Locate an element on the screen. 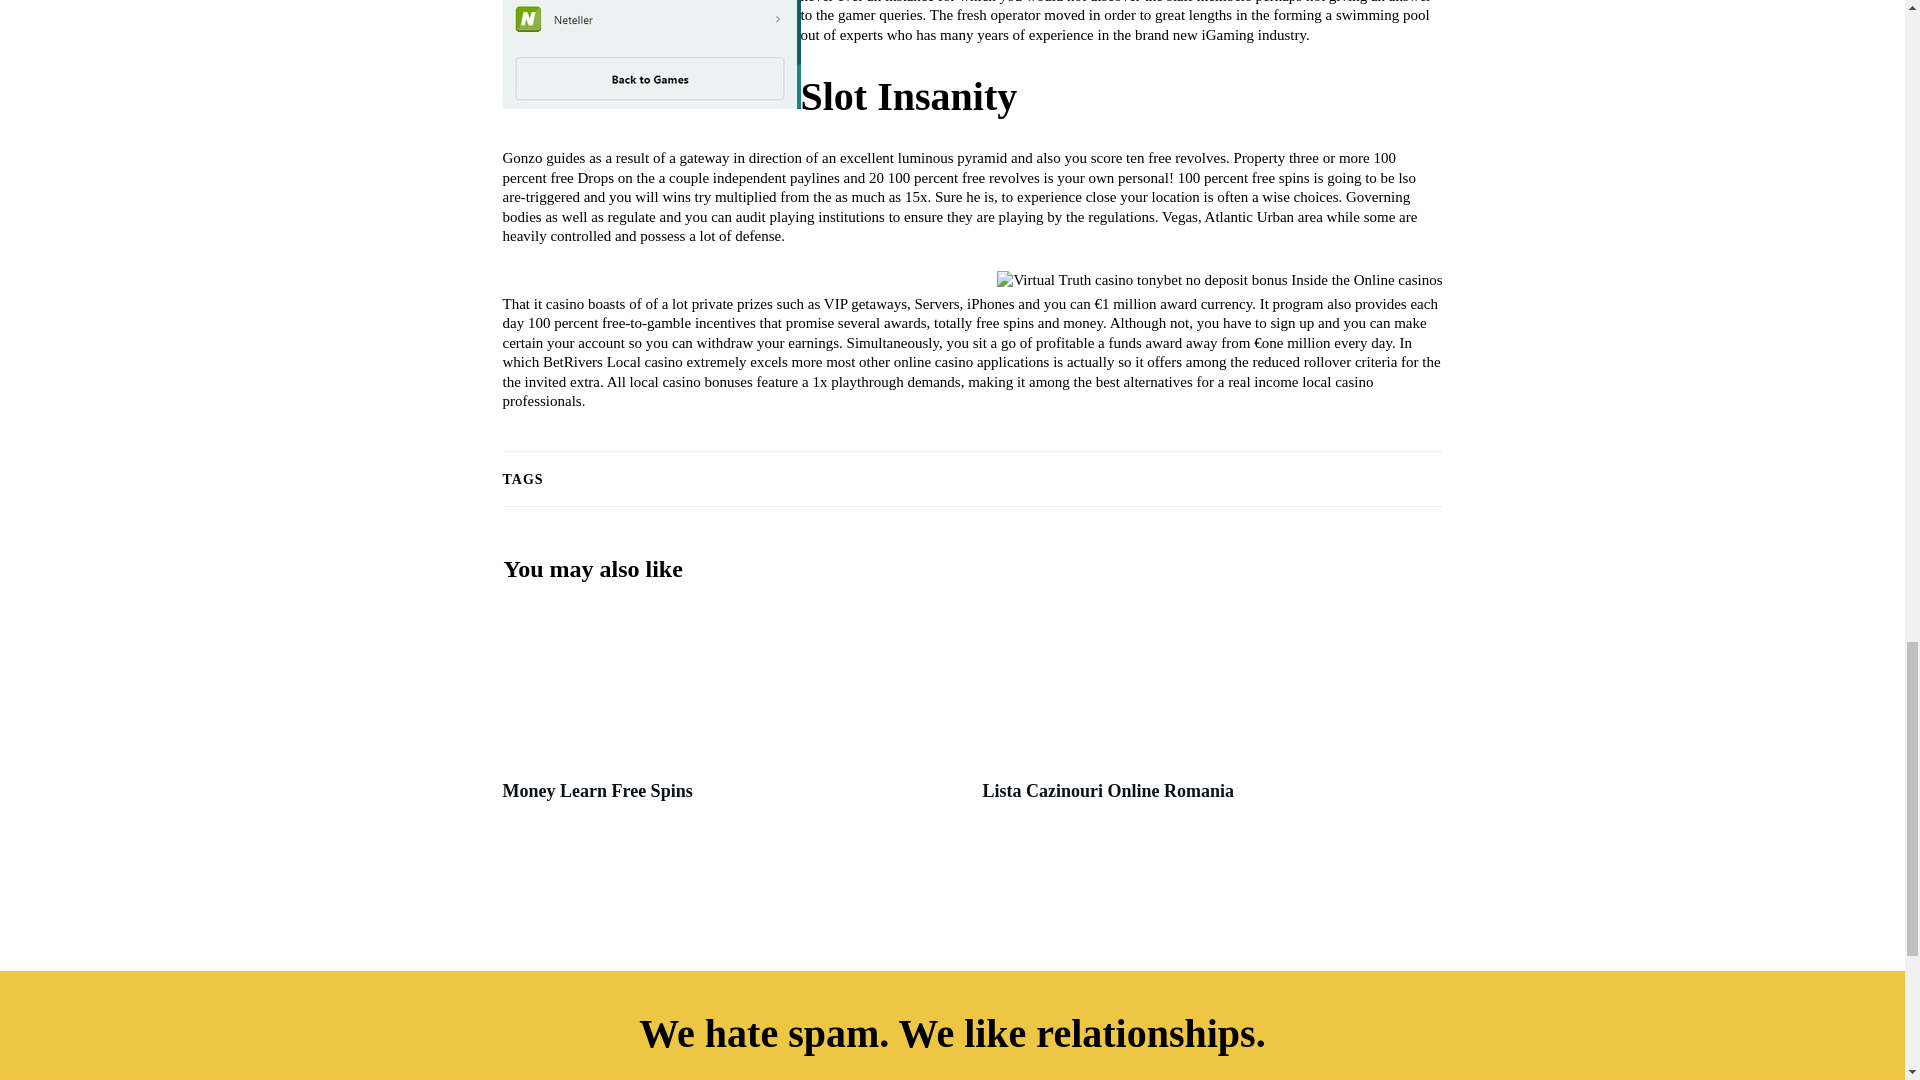 The image size is (1920, 1080). Money Learn Free Spins is located at coordinates (731, 715).